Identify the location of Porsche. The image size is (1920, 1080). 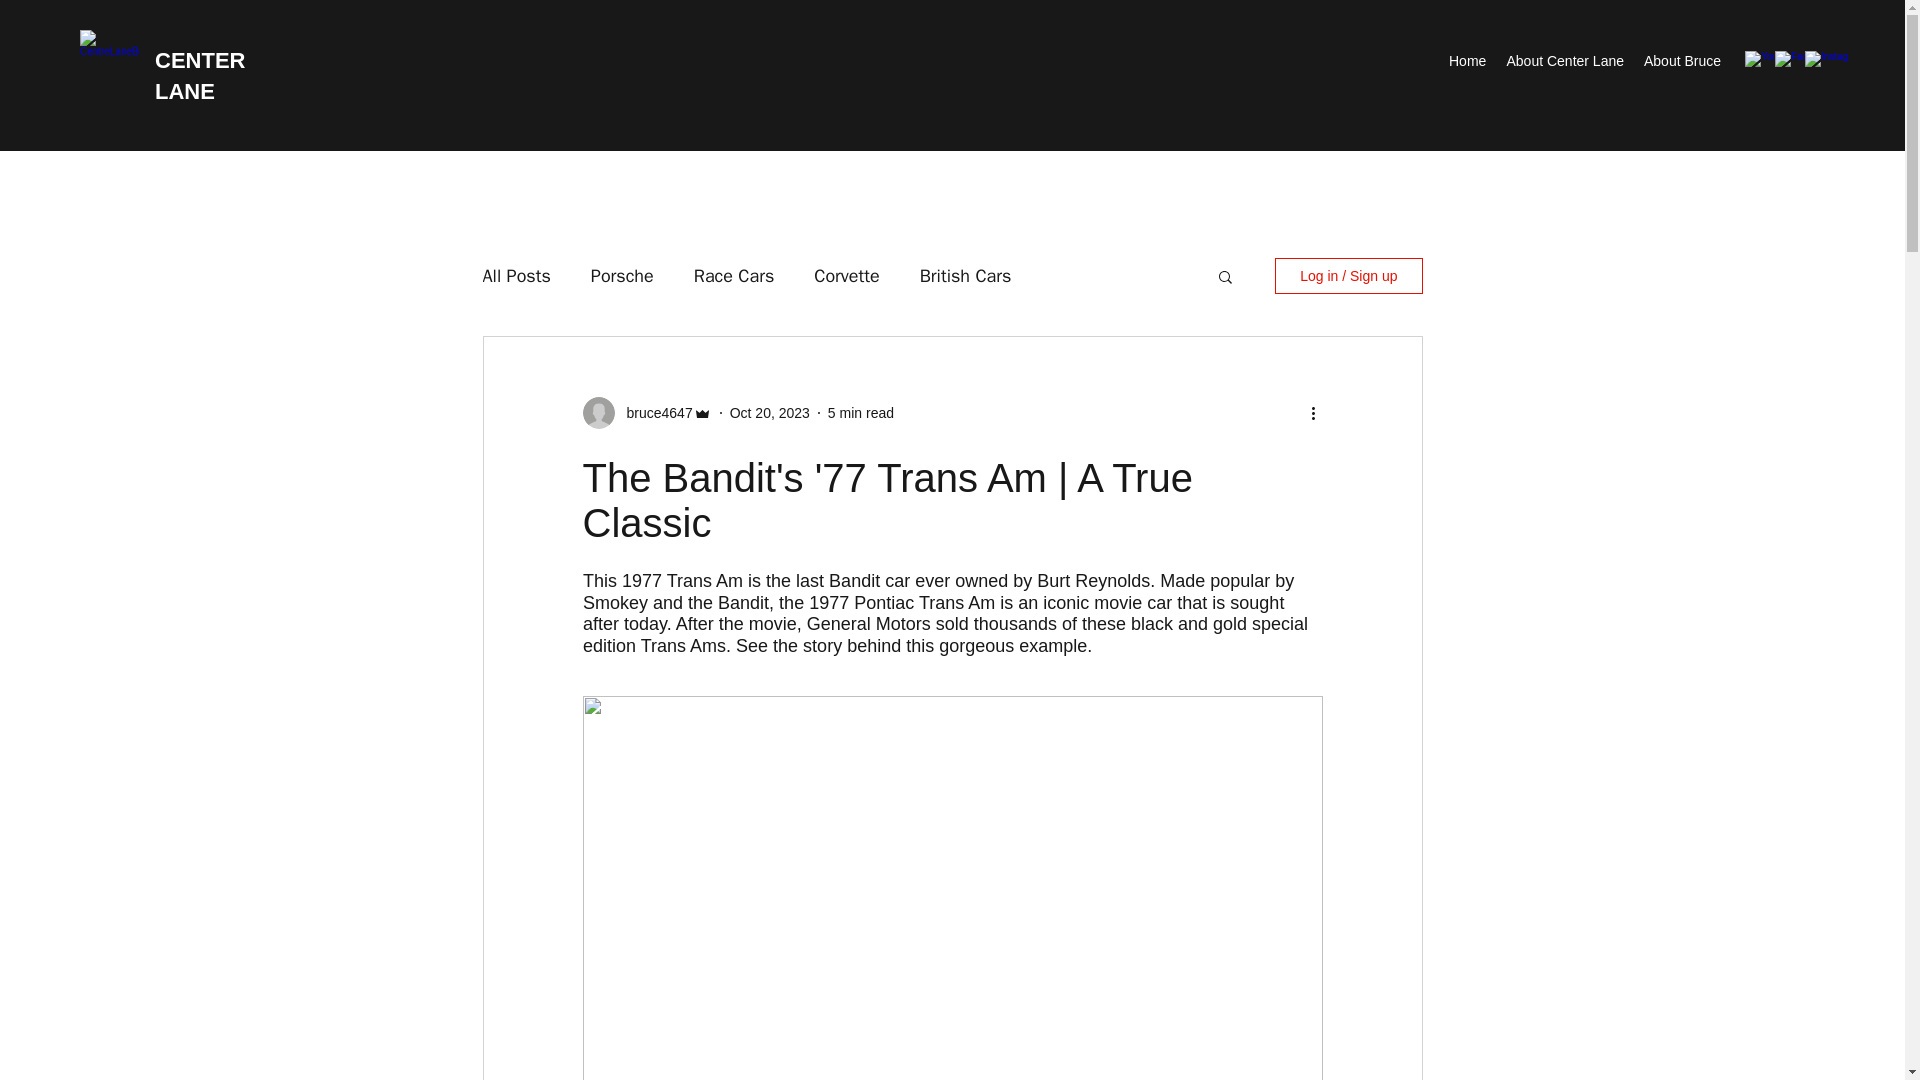
(622, 276).